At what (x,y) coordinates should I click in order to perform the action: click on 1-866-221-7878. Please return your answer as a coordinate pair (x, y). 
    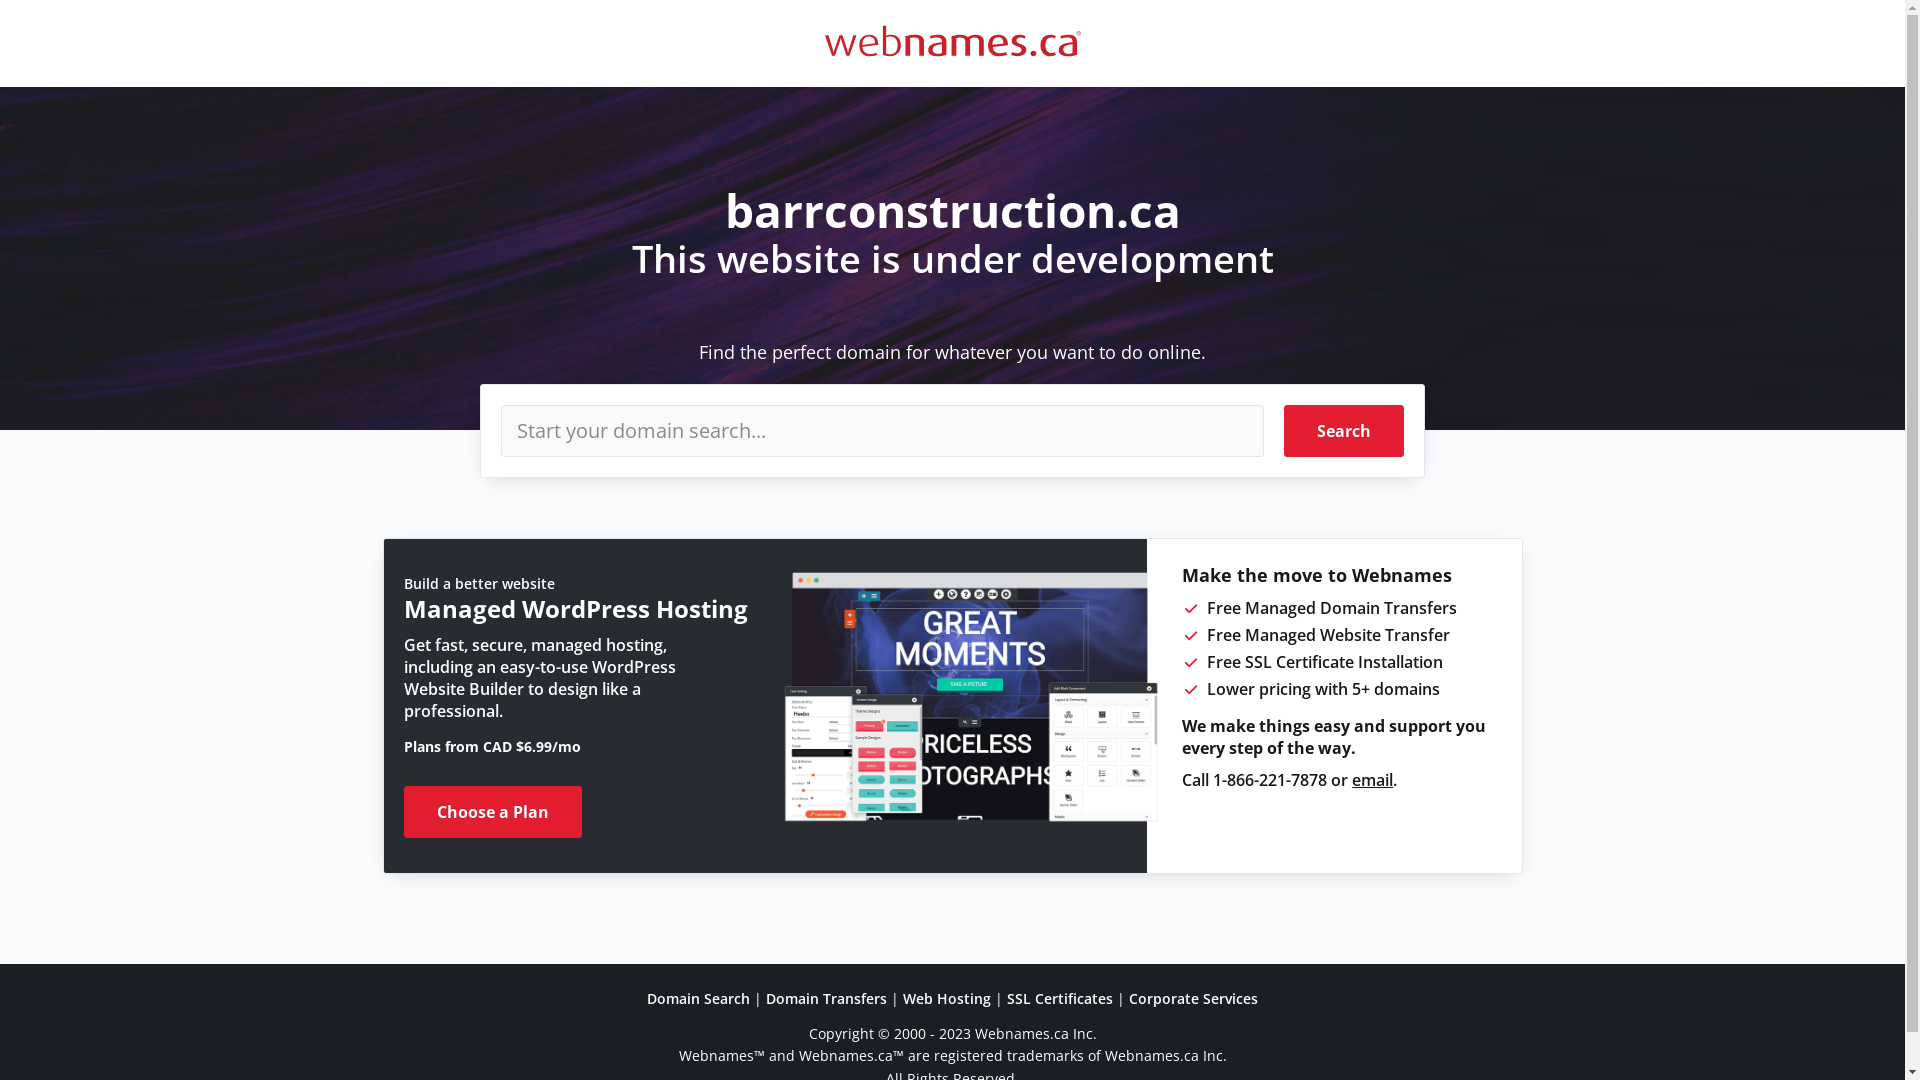
    Looking at the image, I should click on (1270, 780).